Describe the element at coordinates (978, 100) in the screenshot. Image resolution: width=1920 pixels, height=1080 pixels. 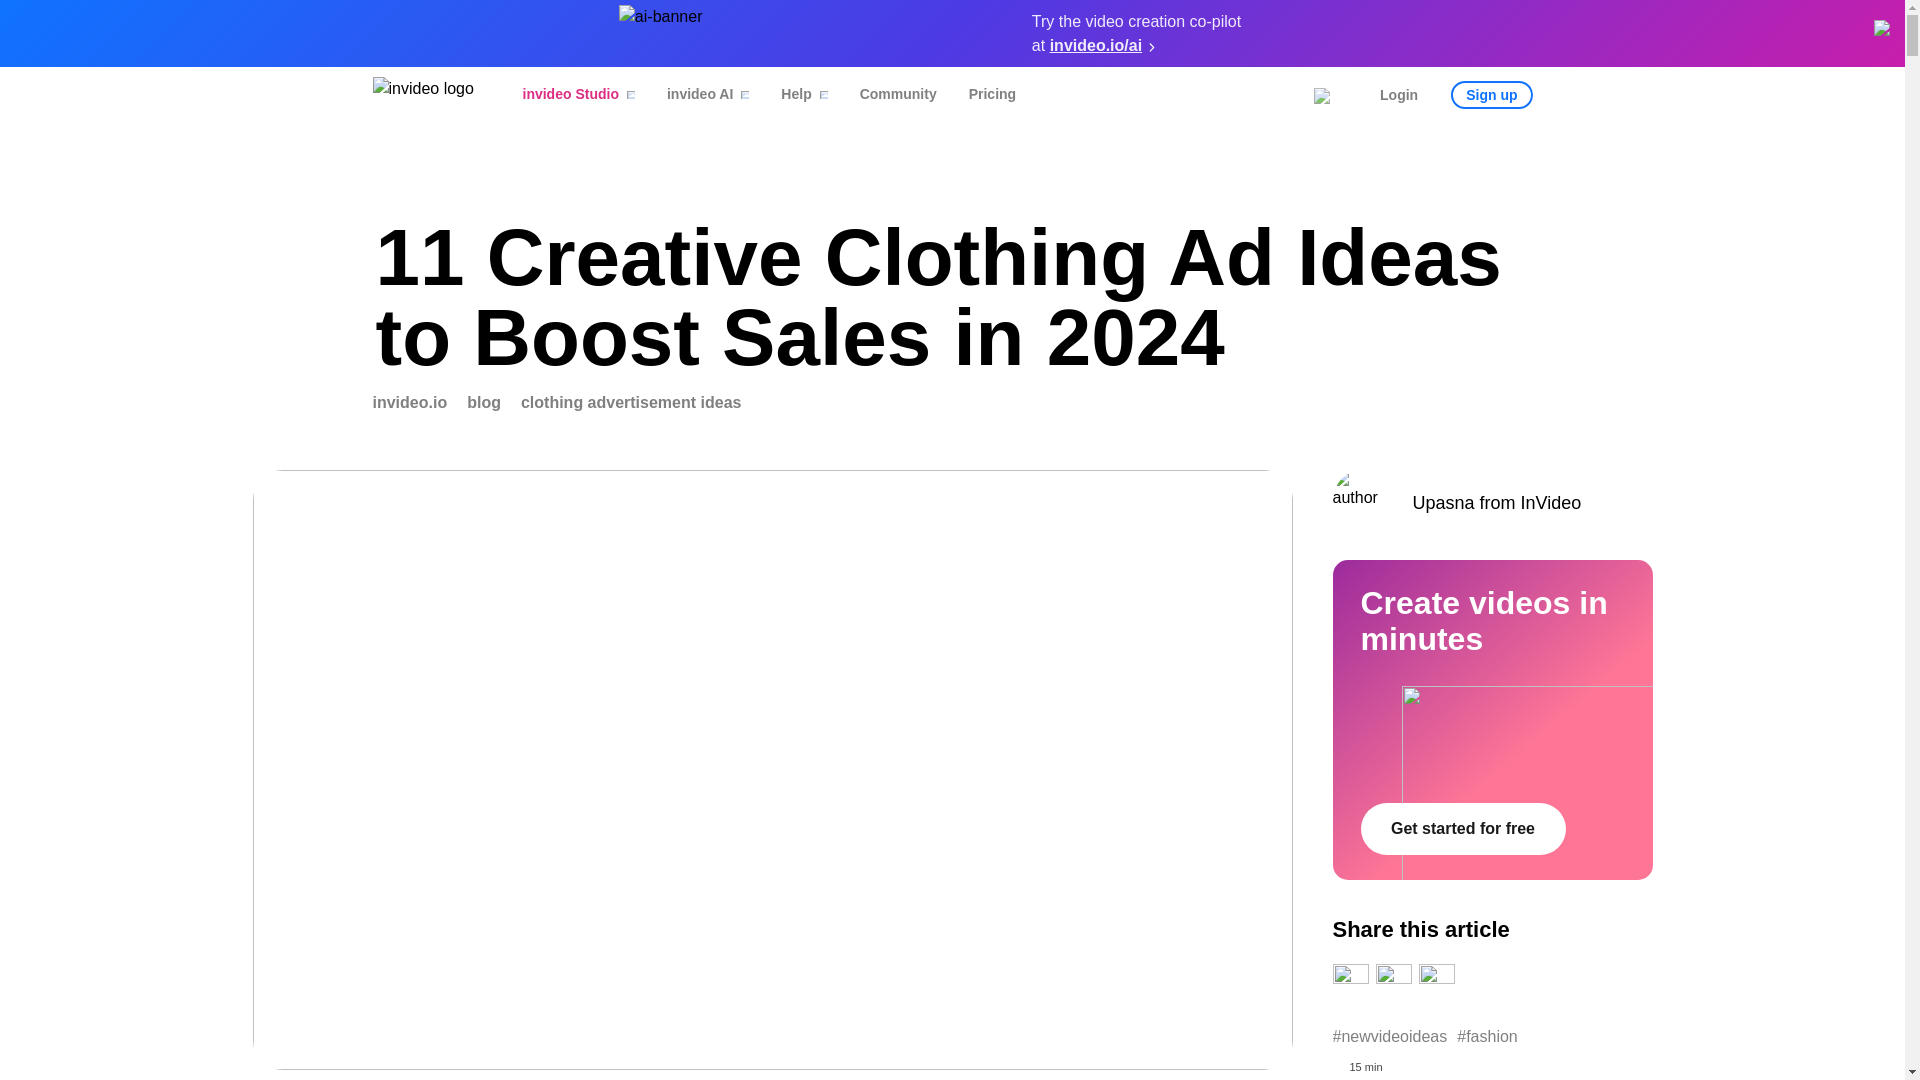
I see `Pricing` at that location.